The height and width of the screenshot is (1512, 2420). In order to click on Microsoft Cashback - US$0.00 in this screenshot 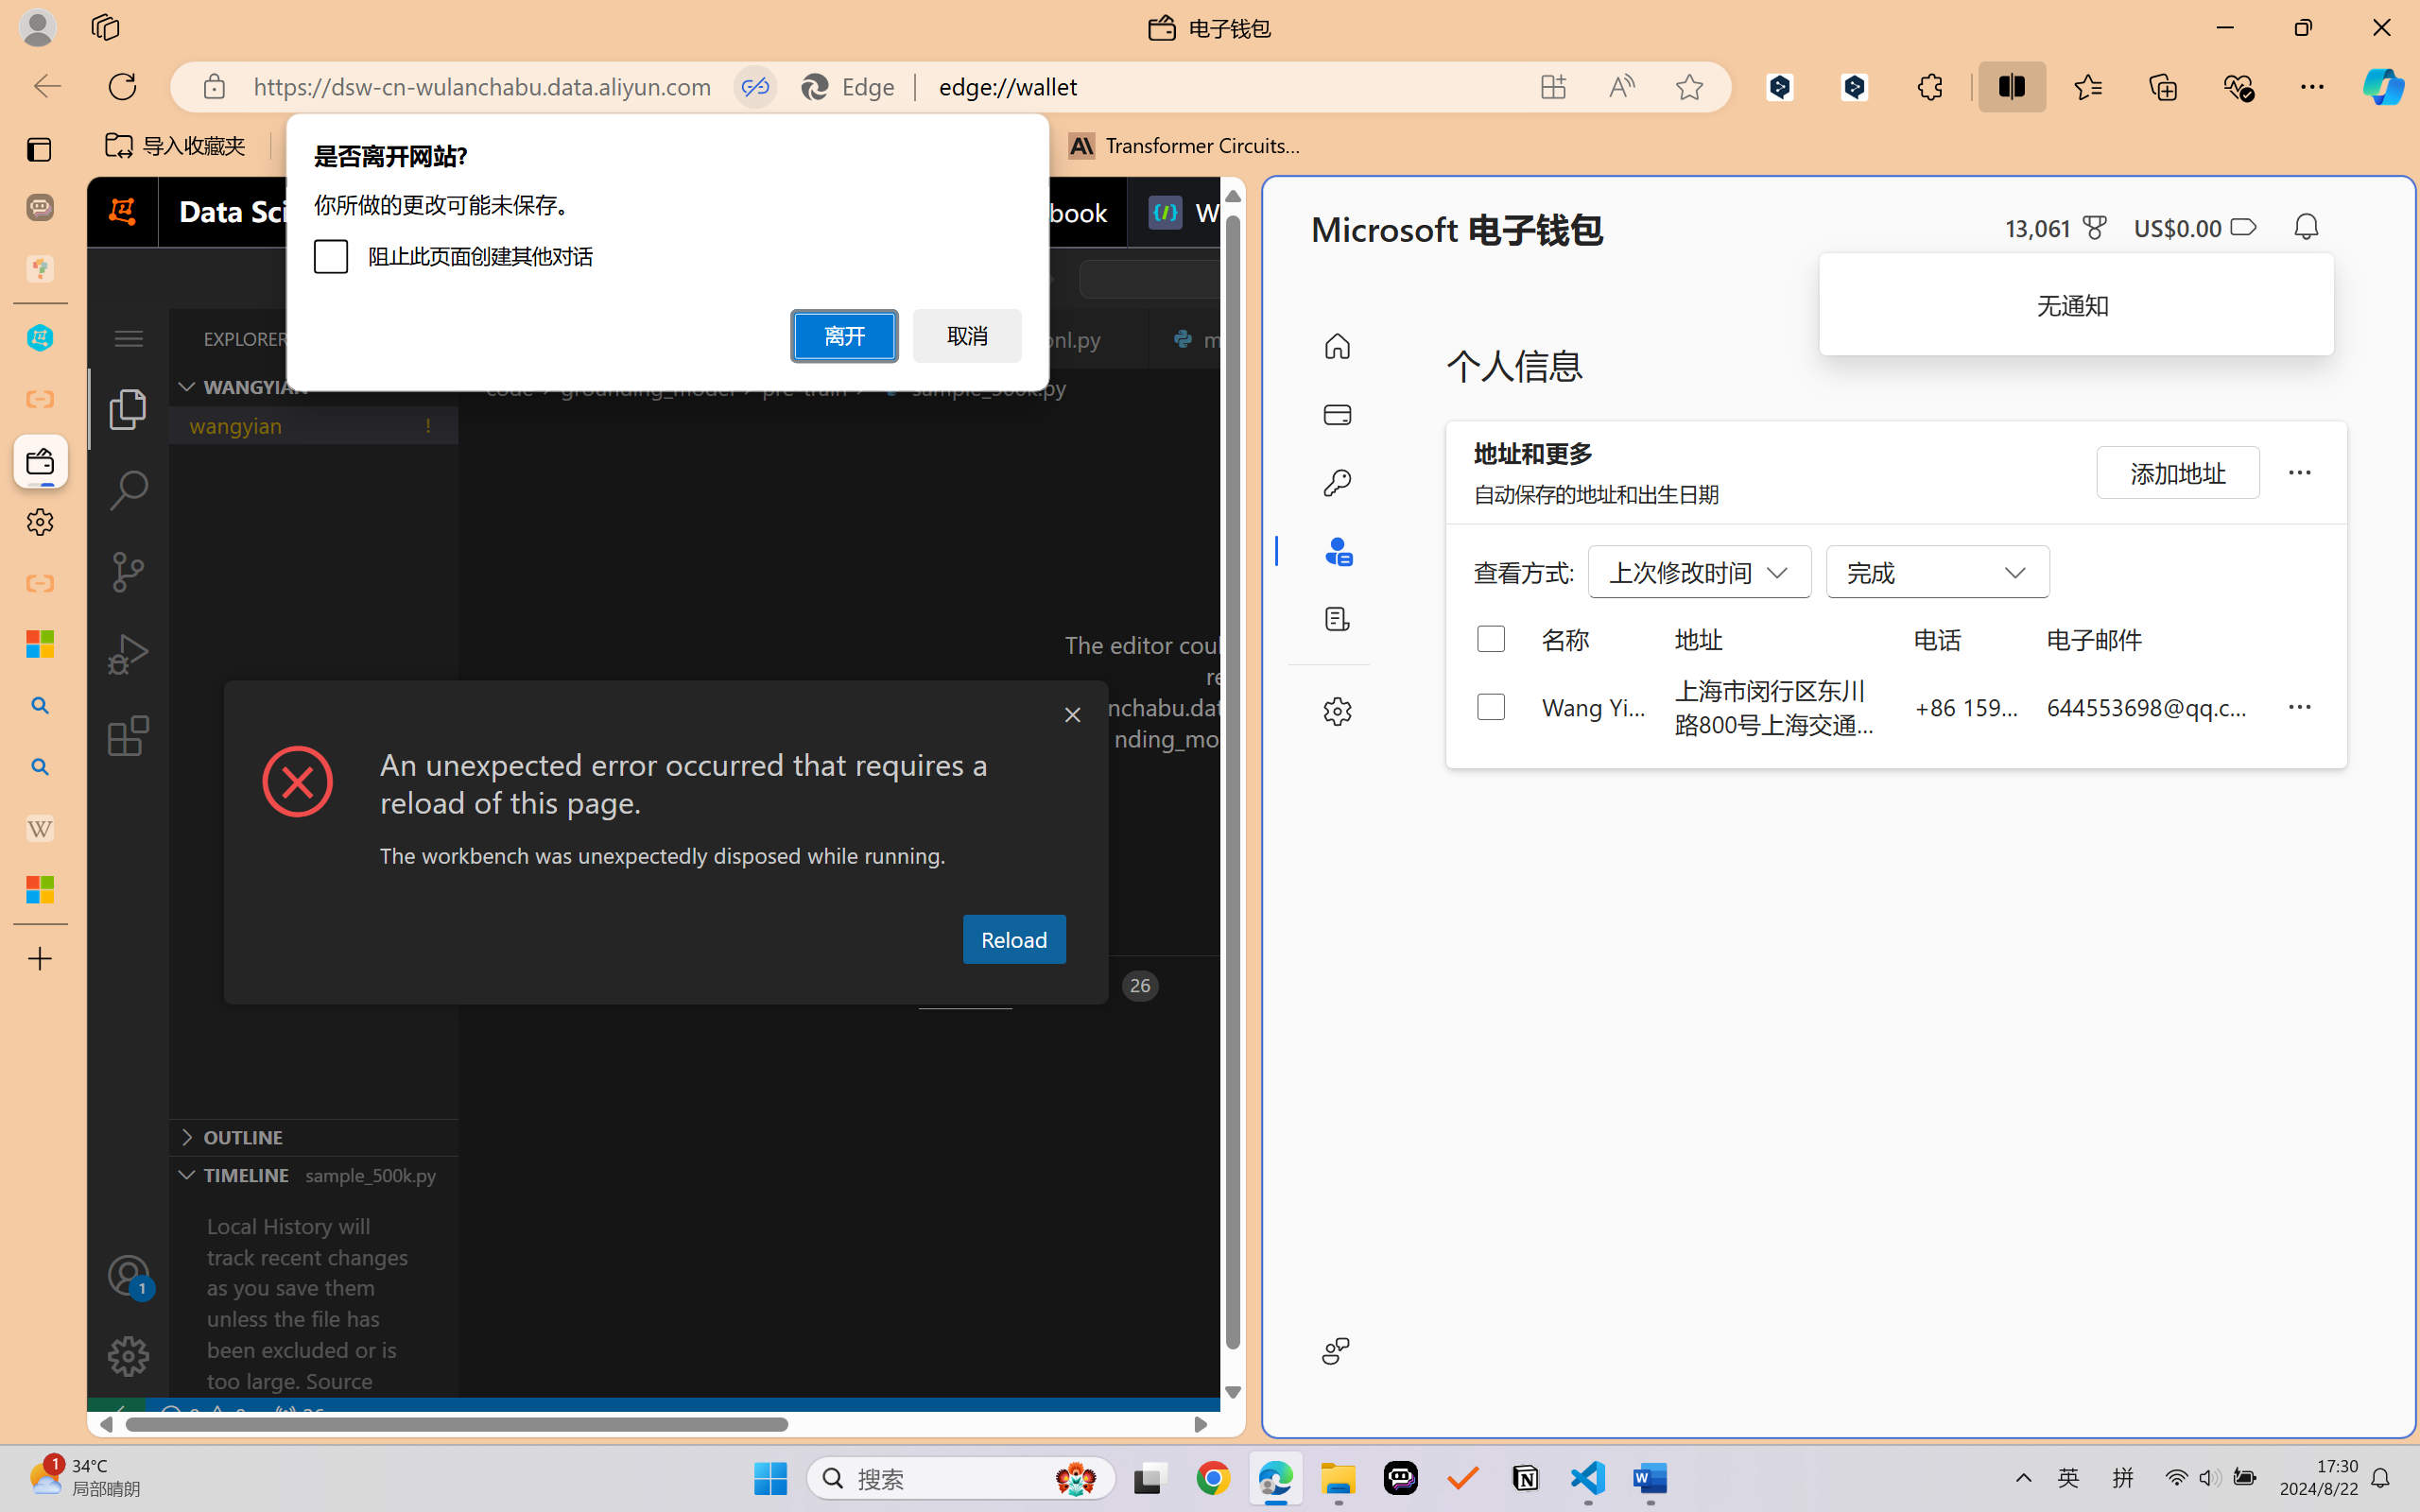, I will do `click(2195, 227)`.